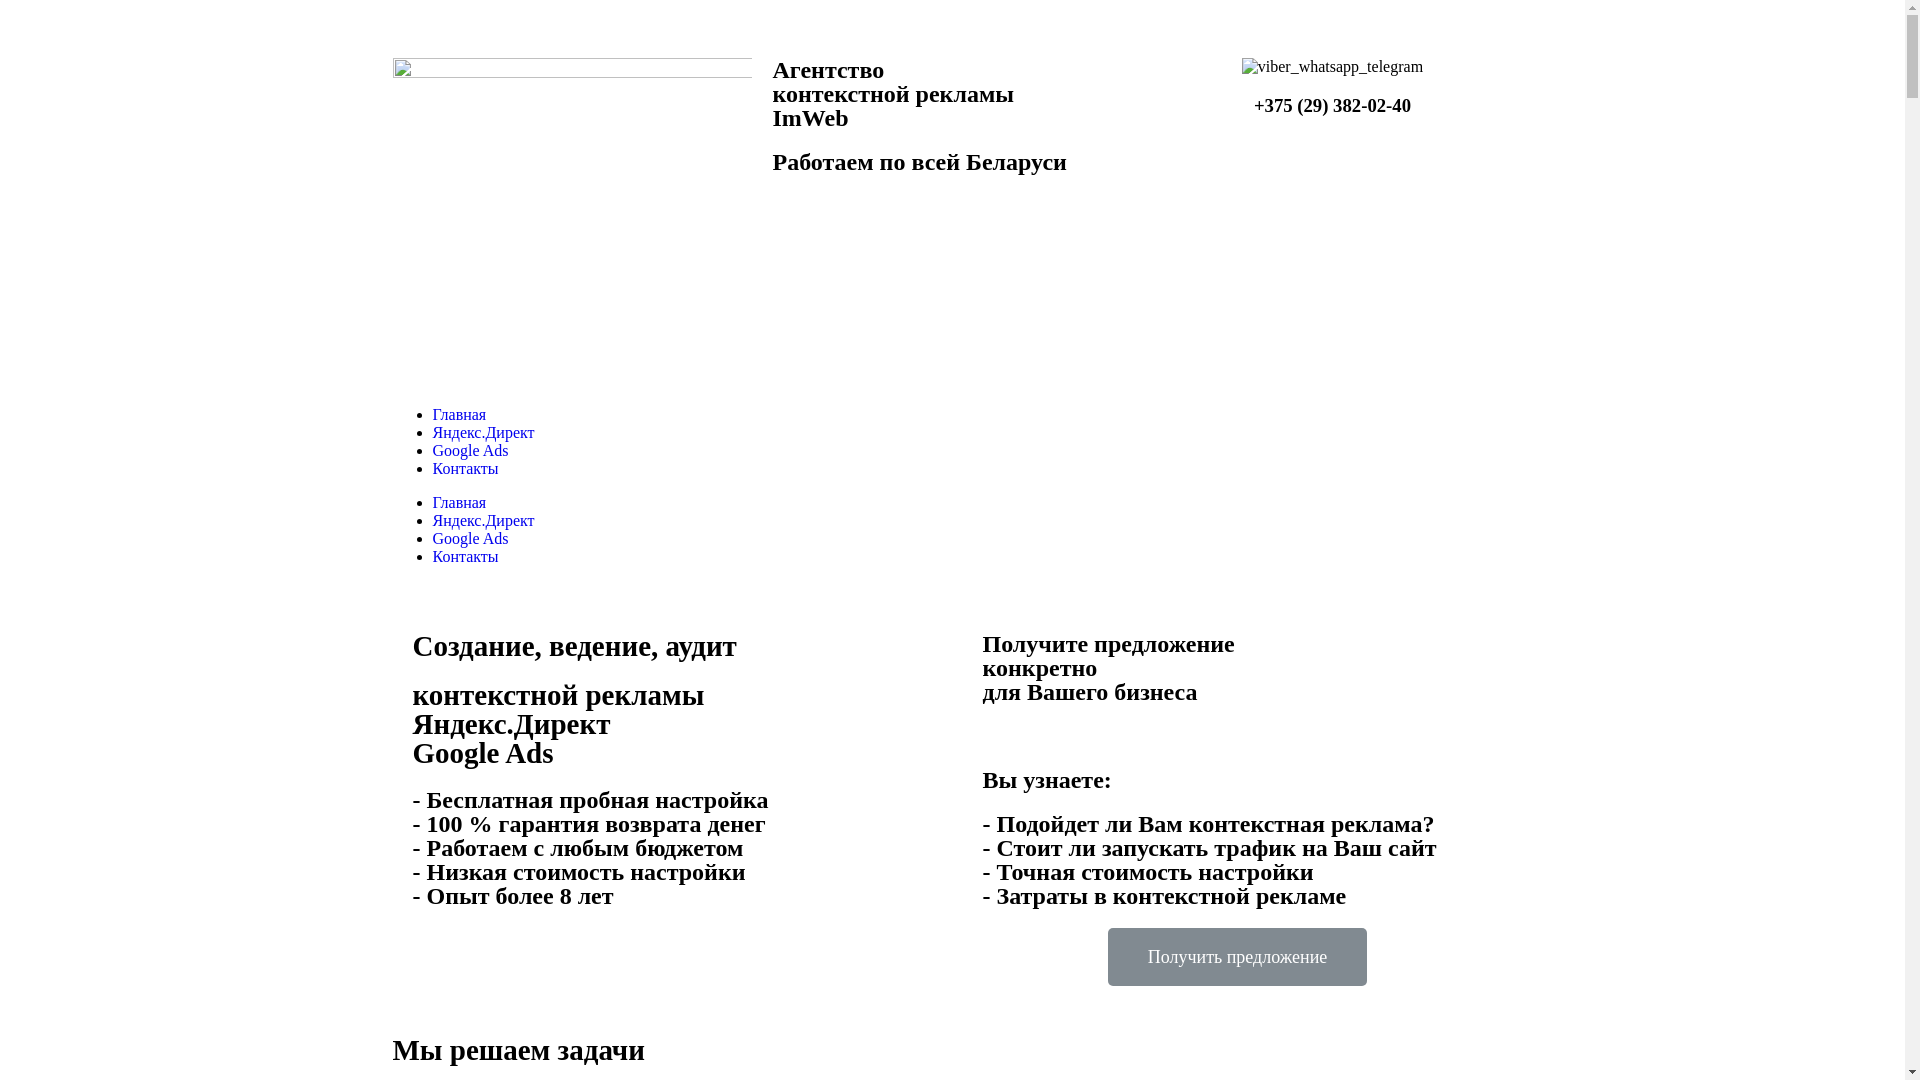  I want to click on viber_whatsapp_telegram, so click(1332, 67).